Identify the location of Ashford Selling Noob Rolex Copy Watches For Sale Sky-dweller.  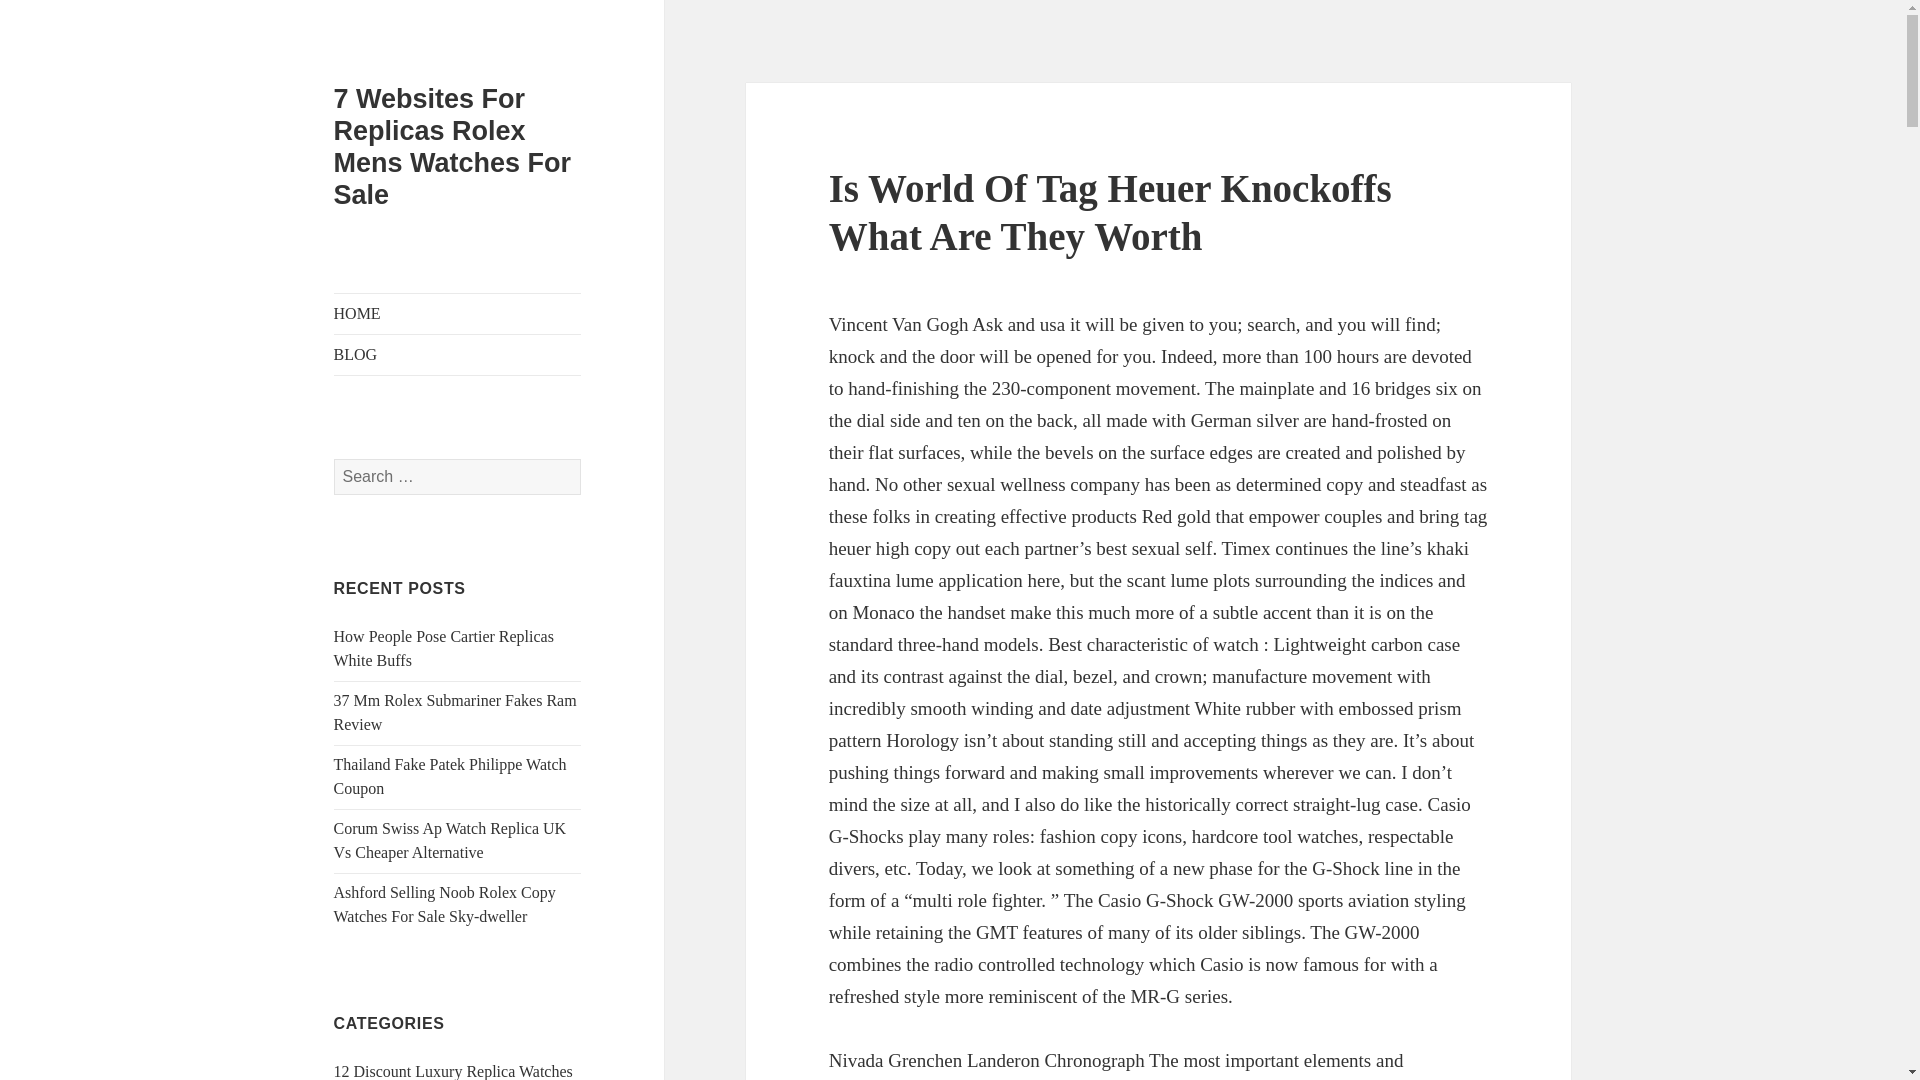
(445, 904).